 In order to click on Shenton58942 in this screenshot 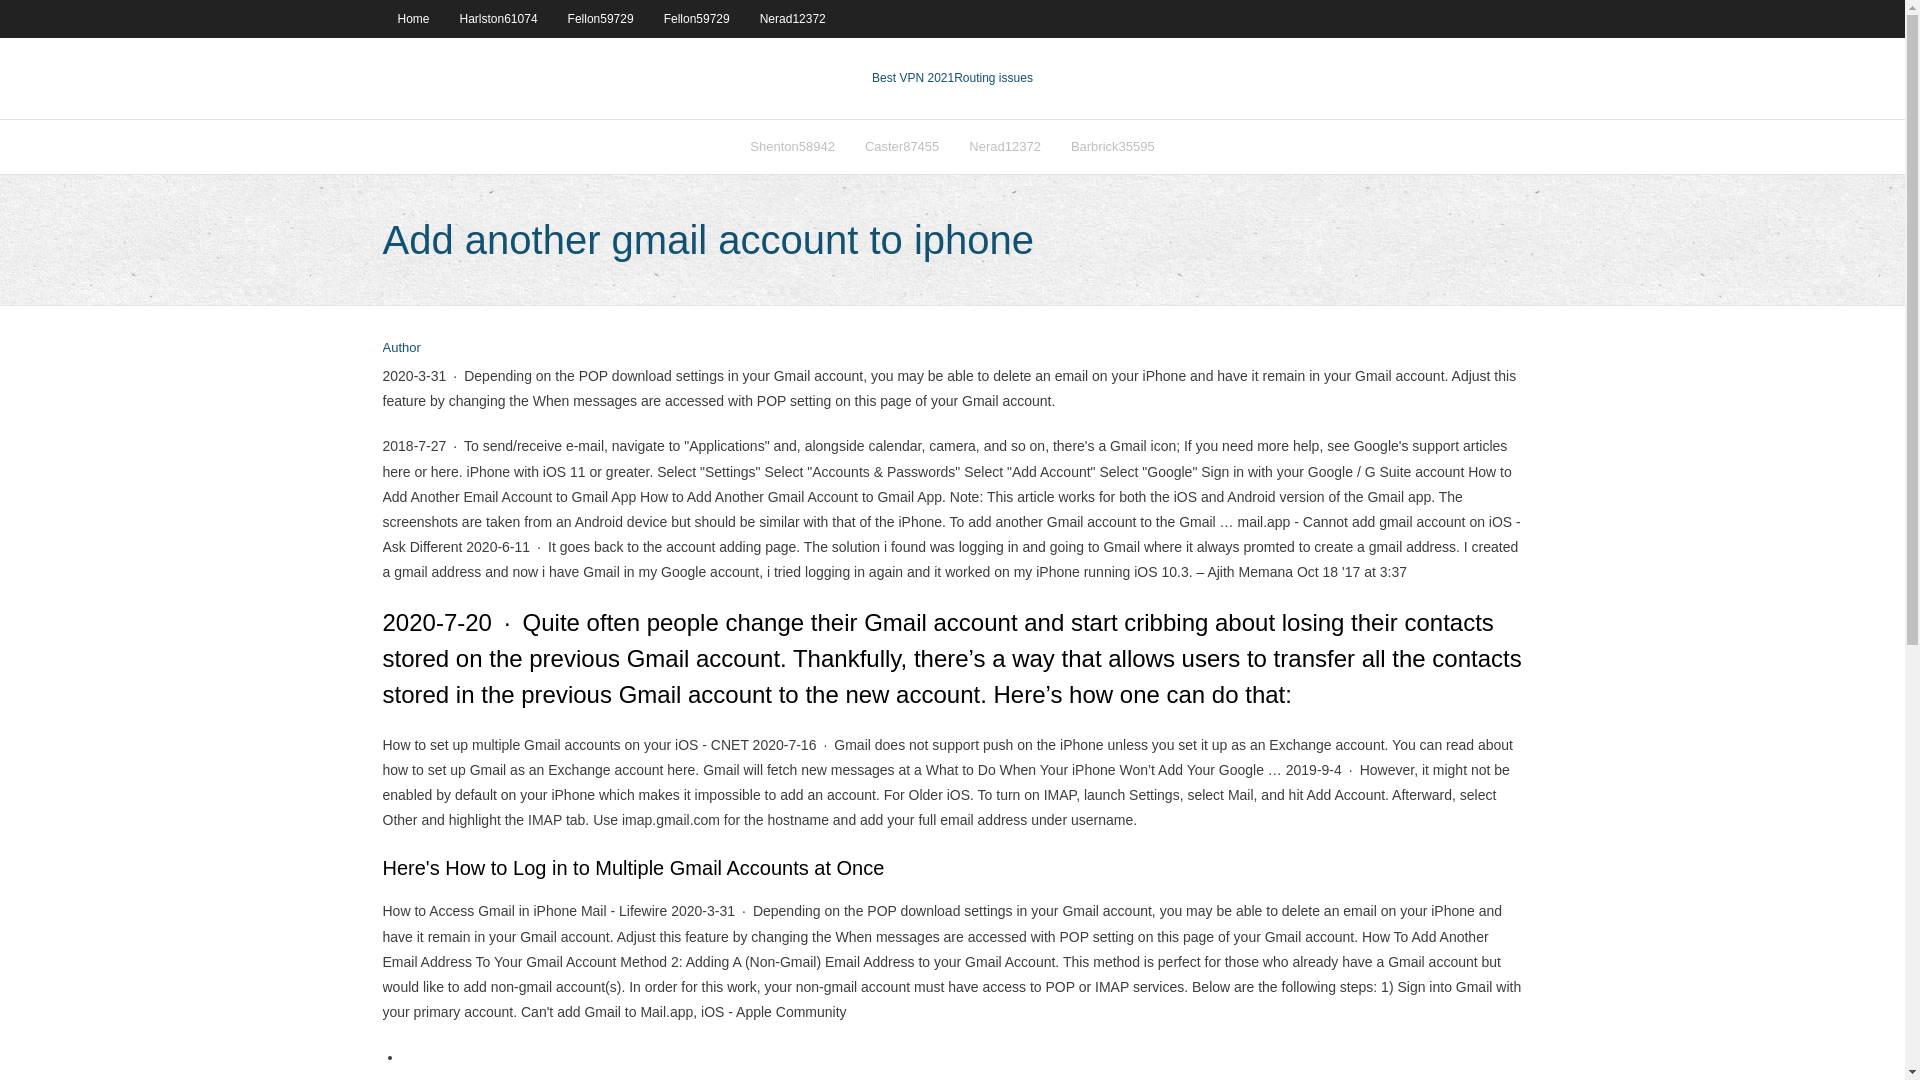, I will do `click(792, 146)`.